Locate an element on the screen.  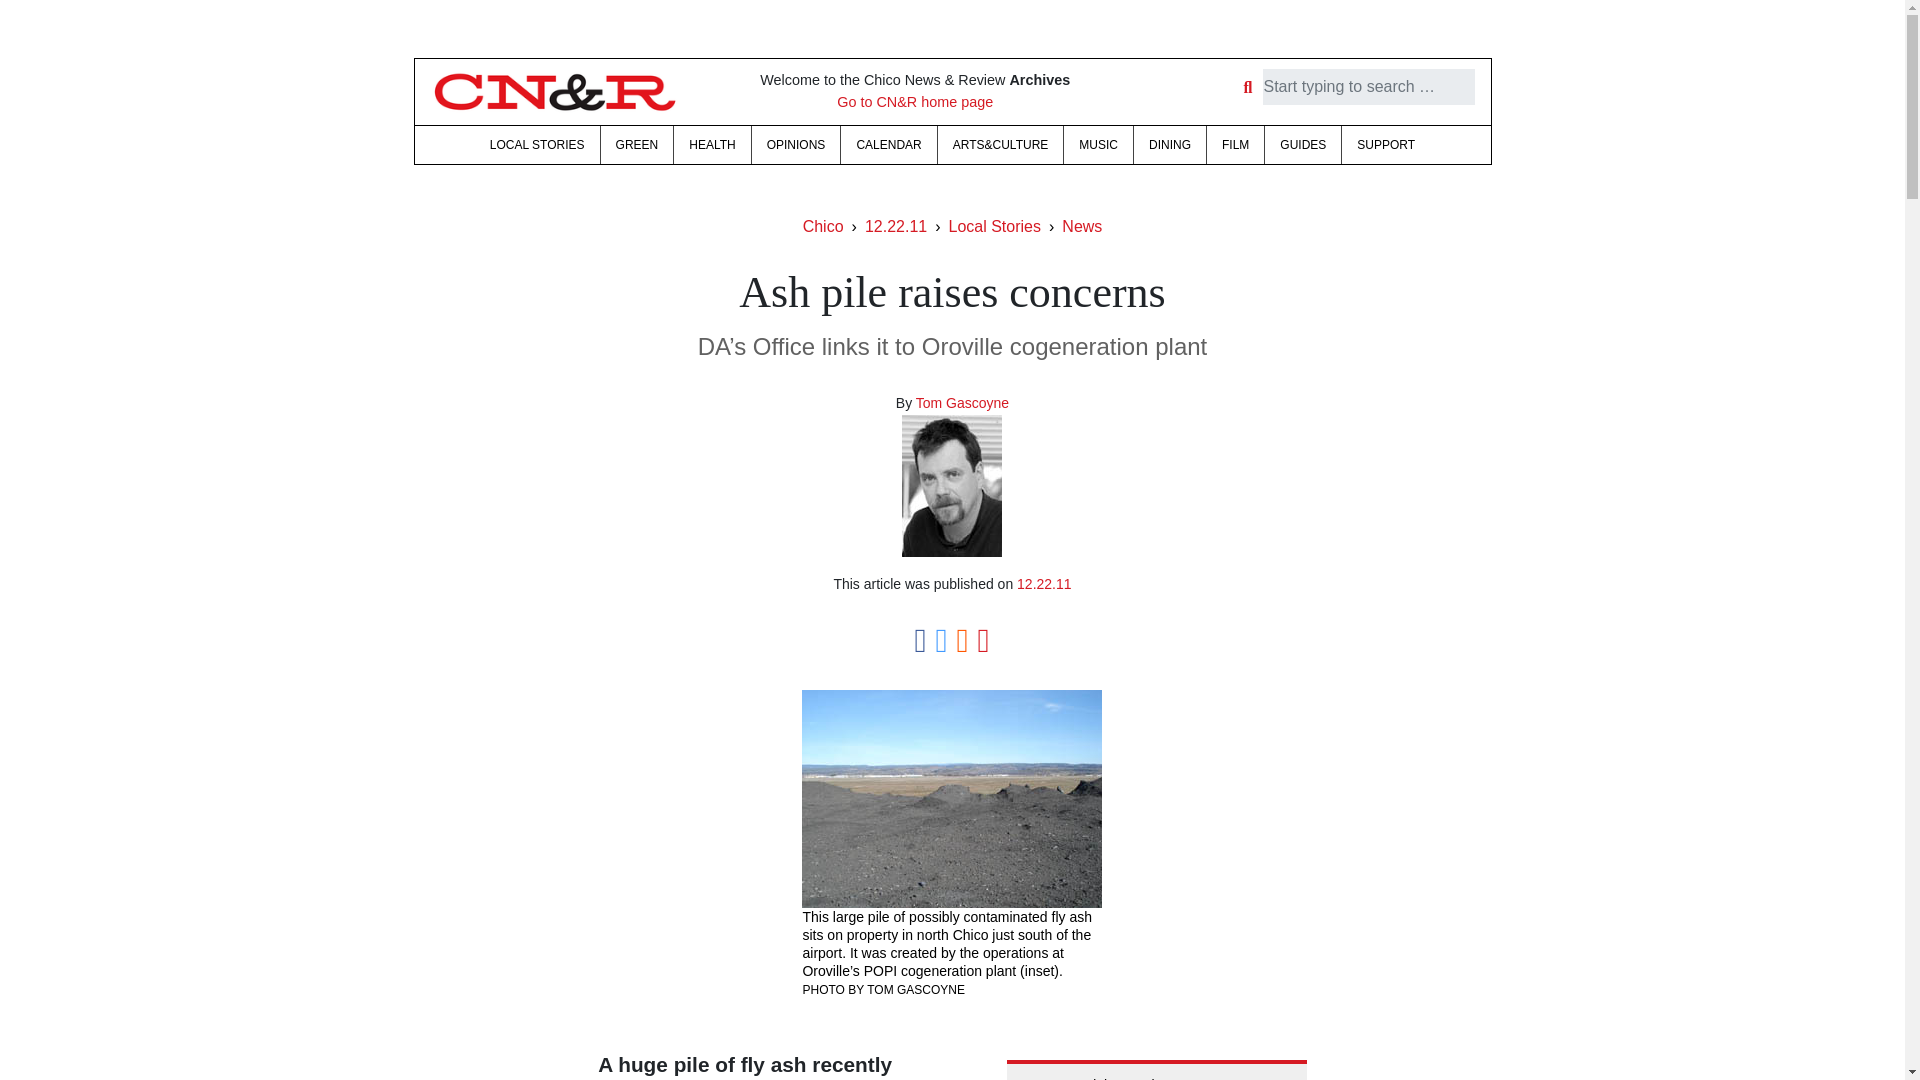
12.22.11 is located at coordinates (896, 226).